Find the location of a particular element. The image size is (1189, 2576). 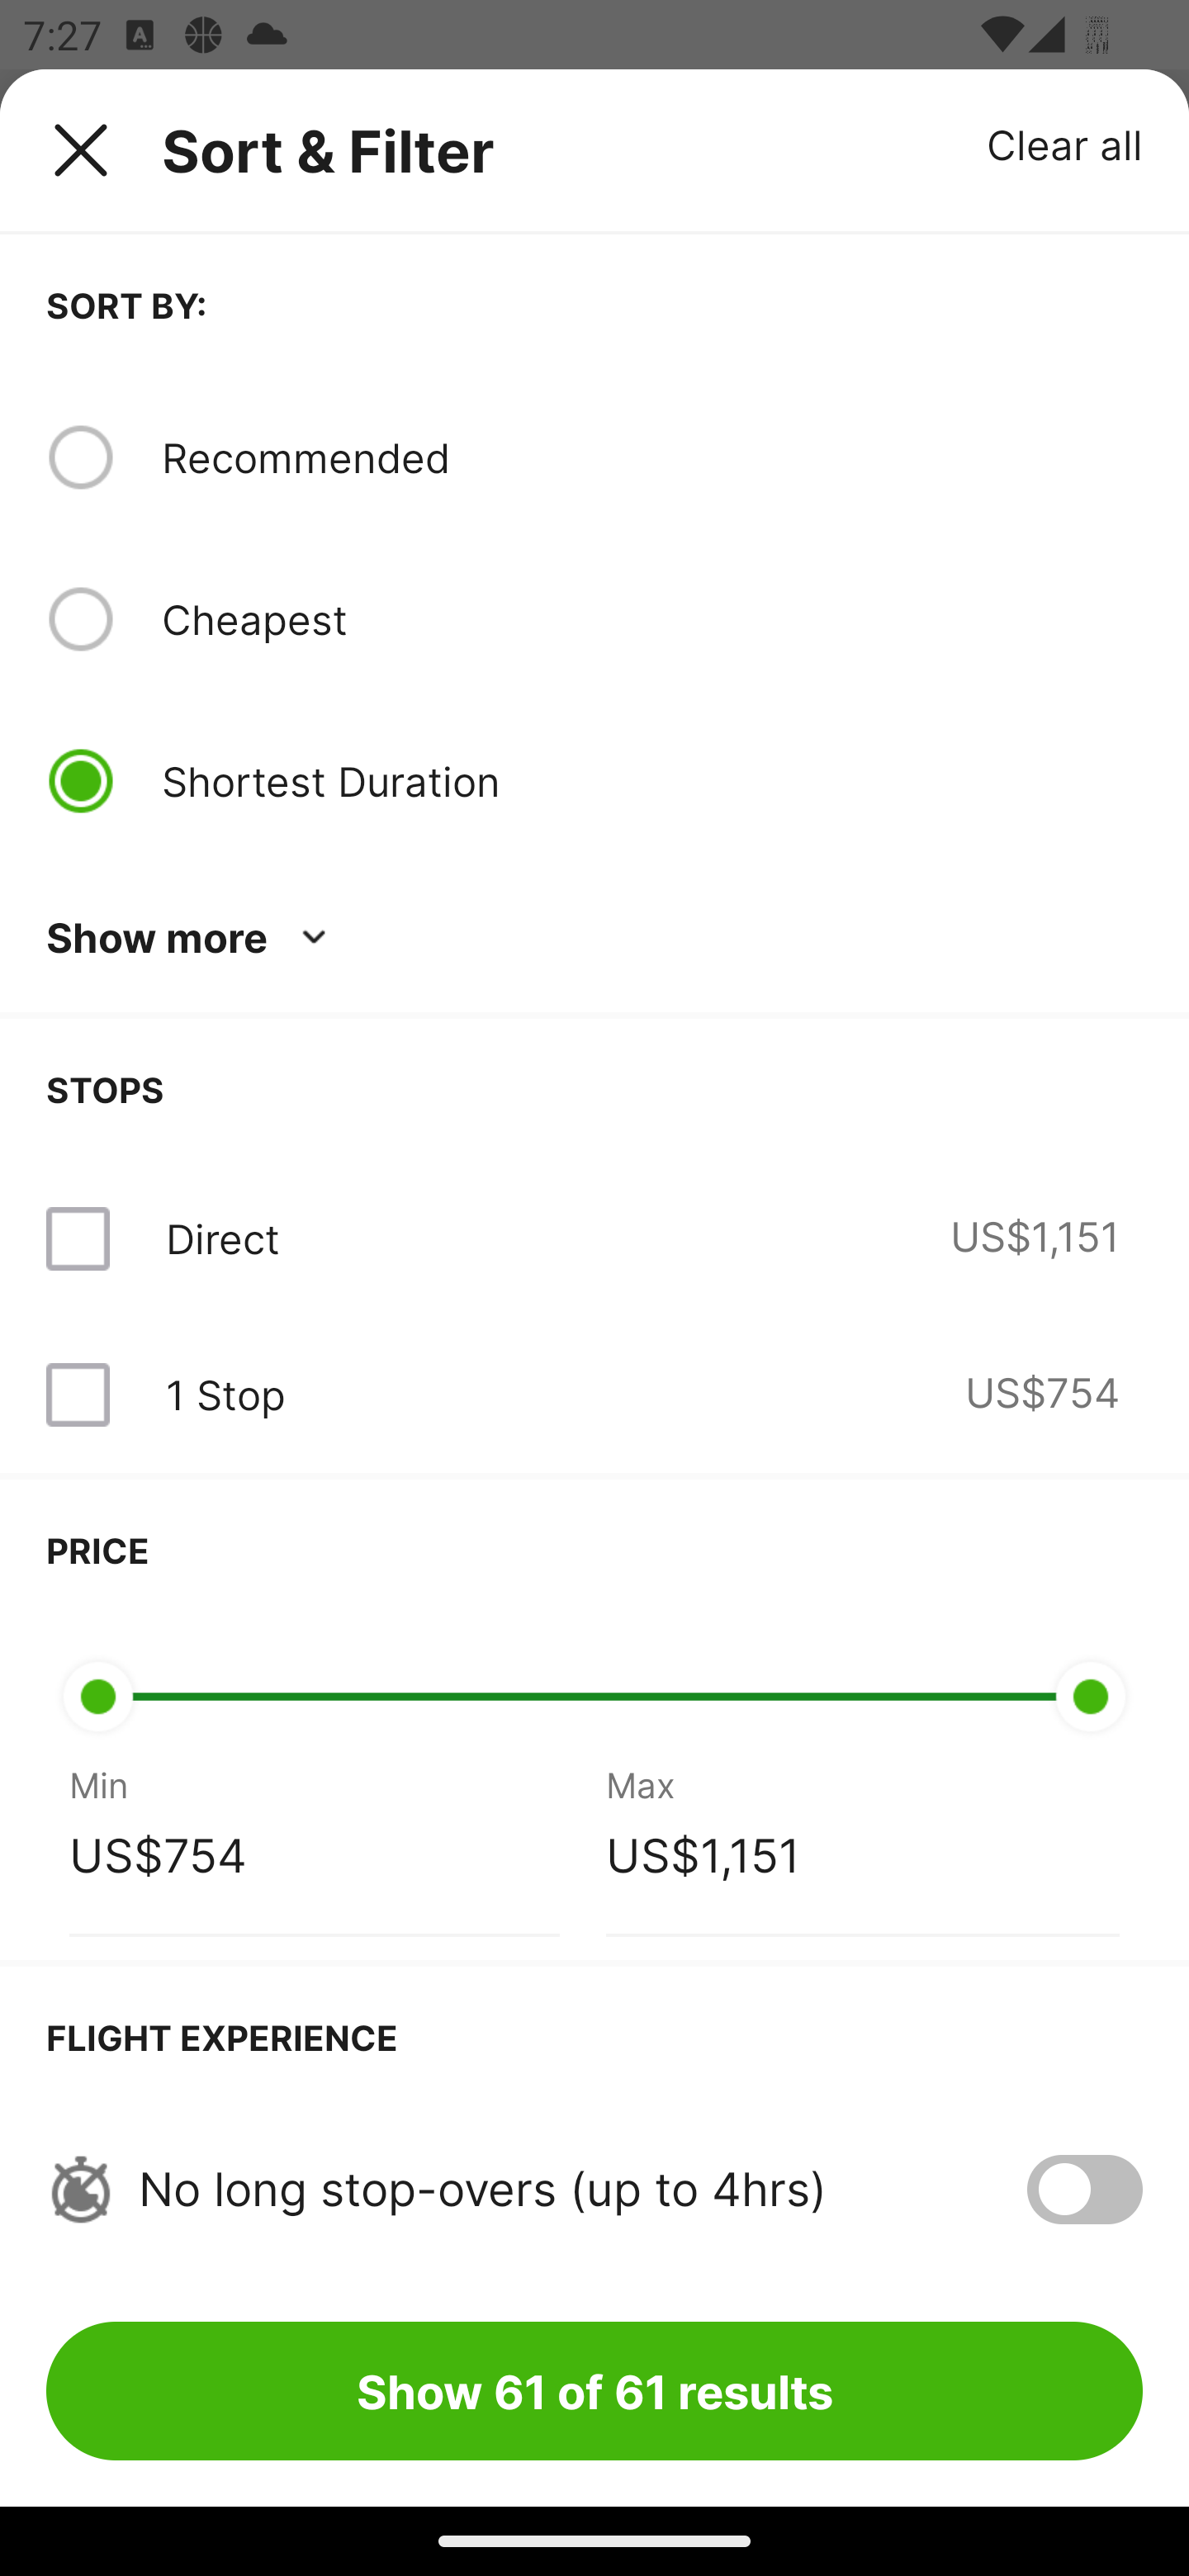

Direct is located at coordinates (222, 1238).